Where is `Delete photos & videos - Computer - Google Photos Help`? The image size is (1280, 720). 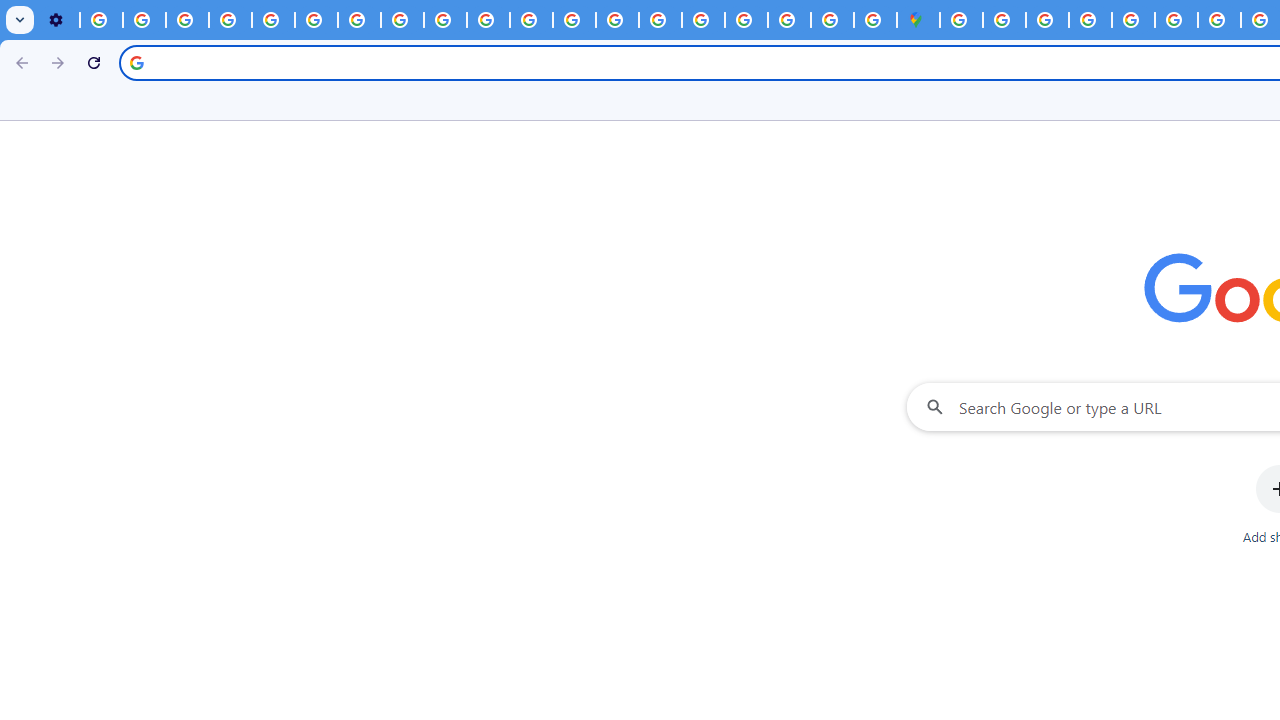
Delete photos & videos - Computer - Google Photos Help is located at coordinates (100, 20).